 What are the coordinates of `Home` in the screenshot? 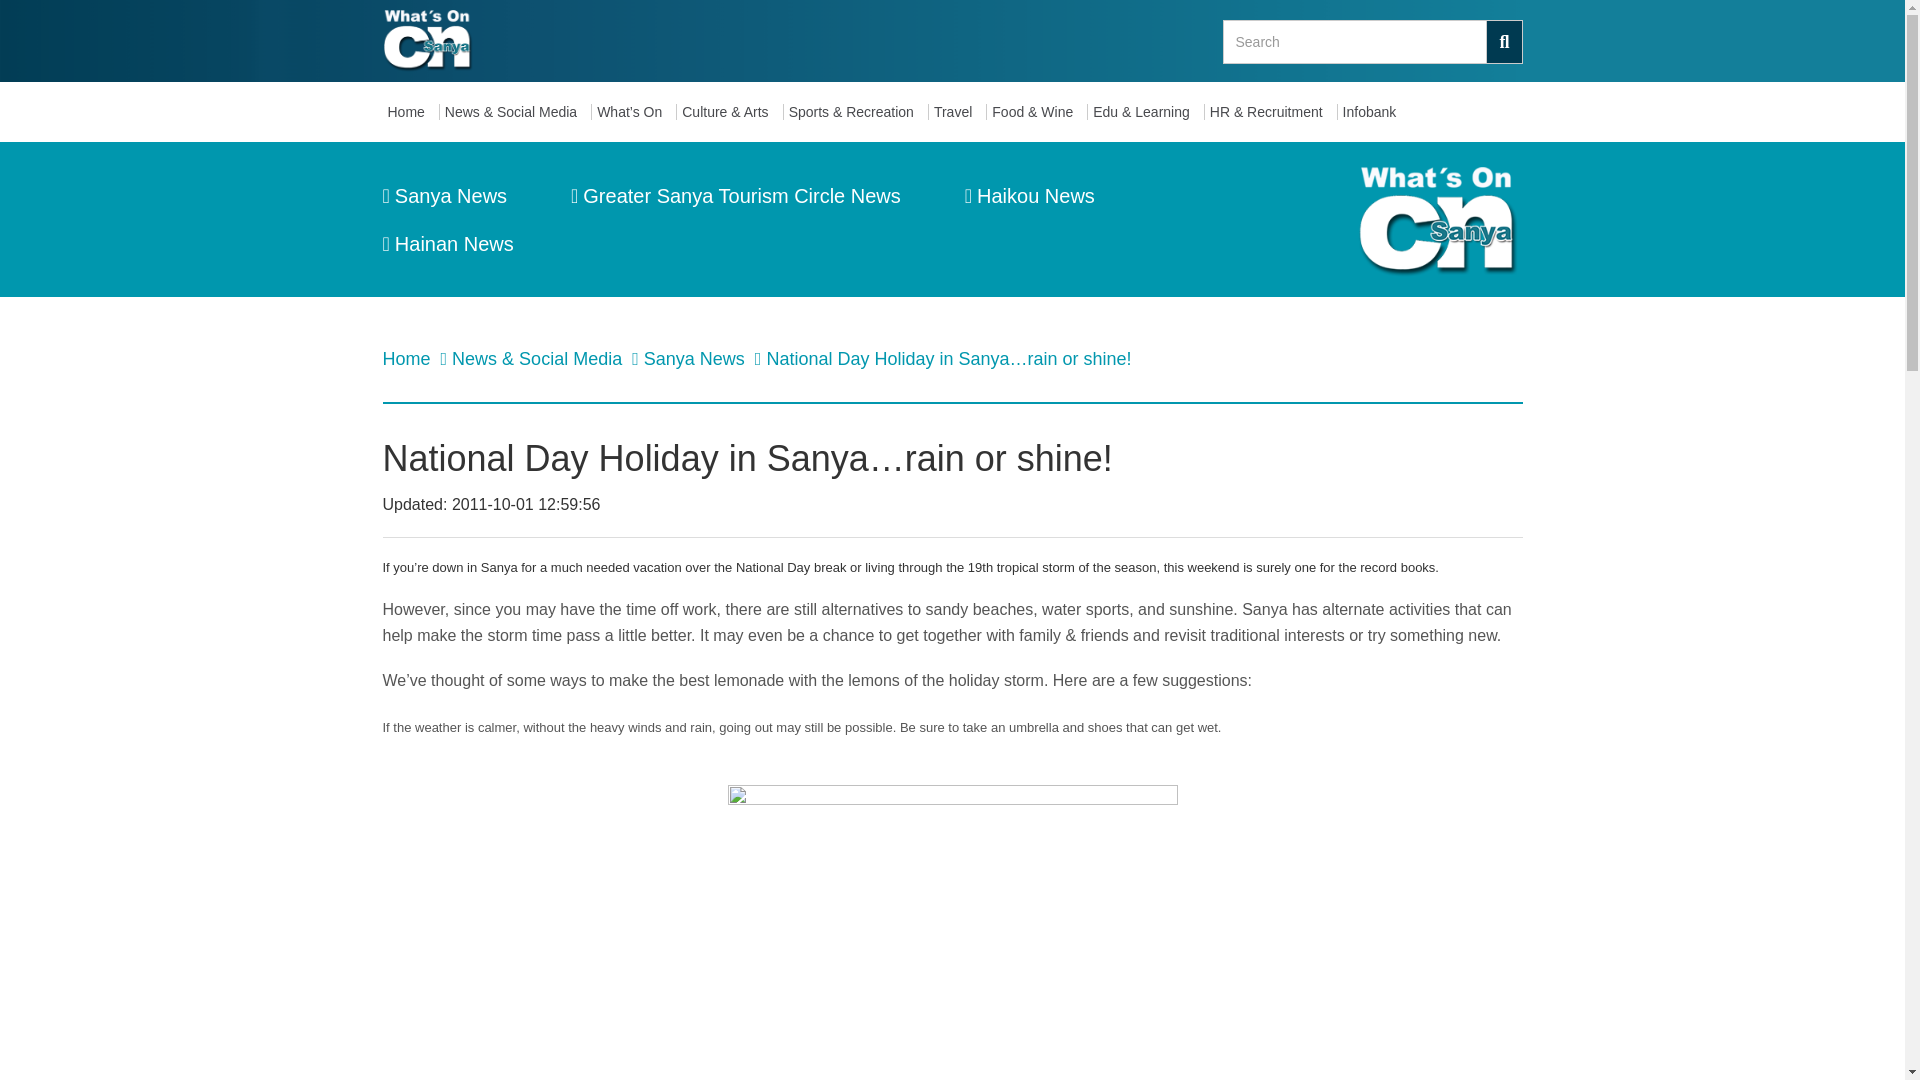 It's located at (408, 358).